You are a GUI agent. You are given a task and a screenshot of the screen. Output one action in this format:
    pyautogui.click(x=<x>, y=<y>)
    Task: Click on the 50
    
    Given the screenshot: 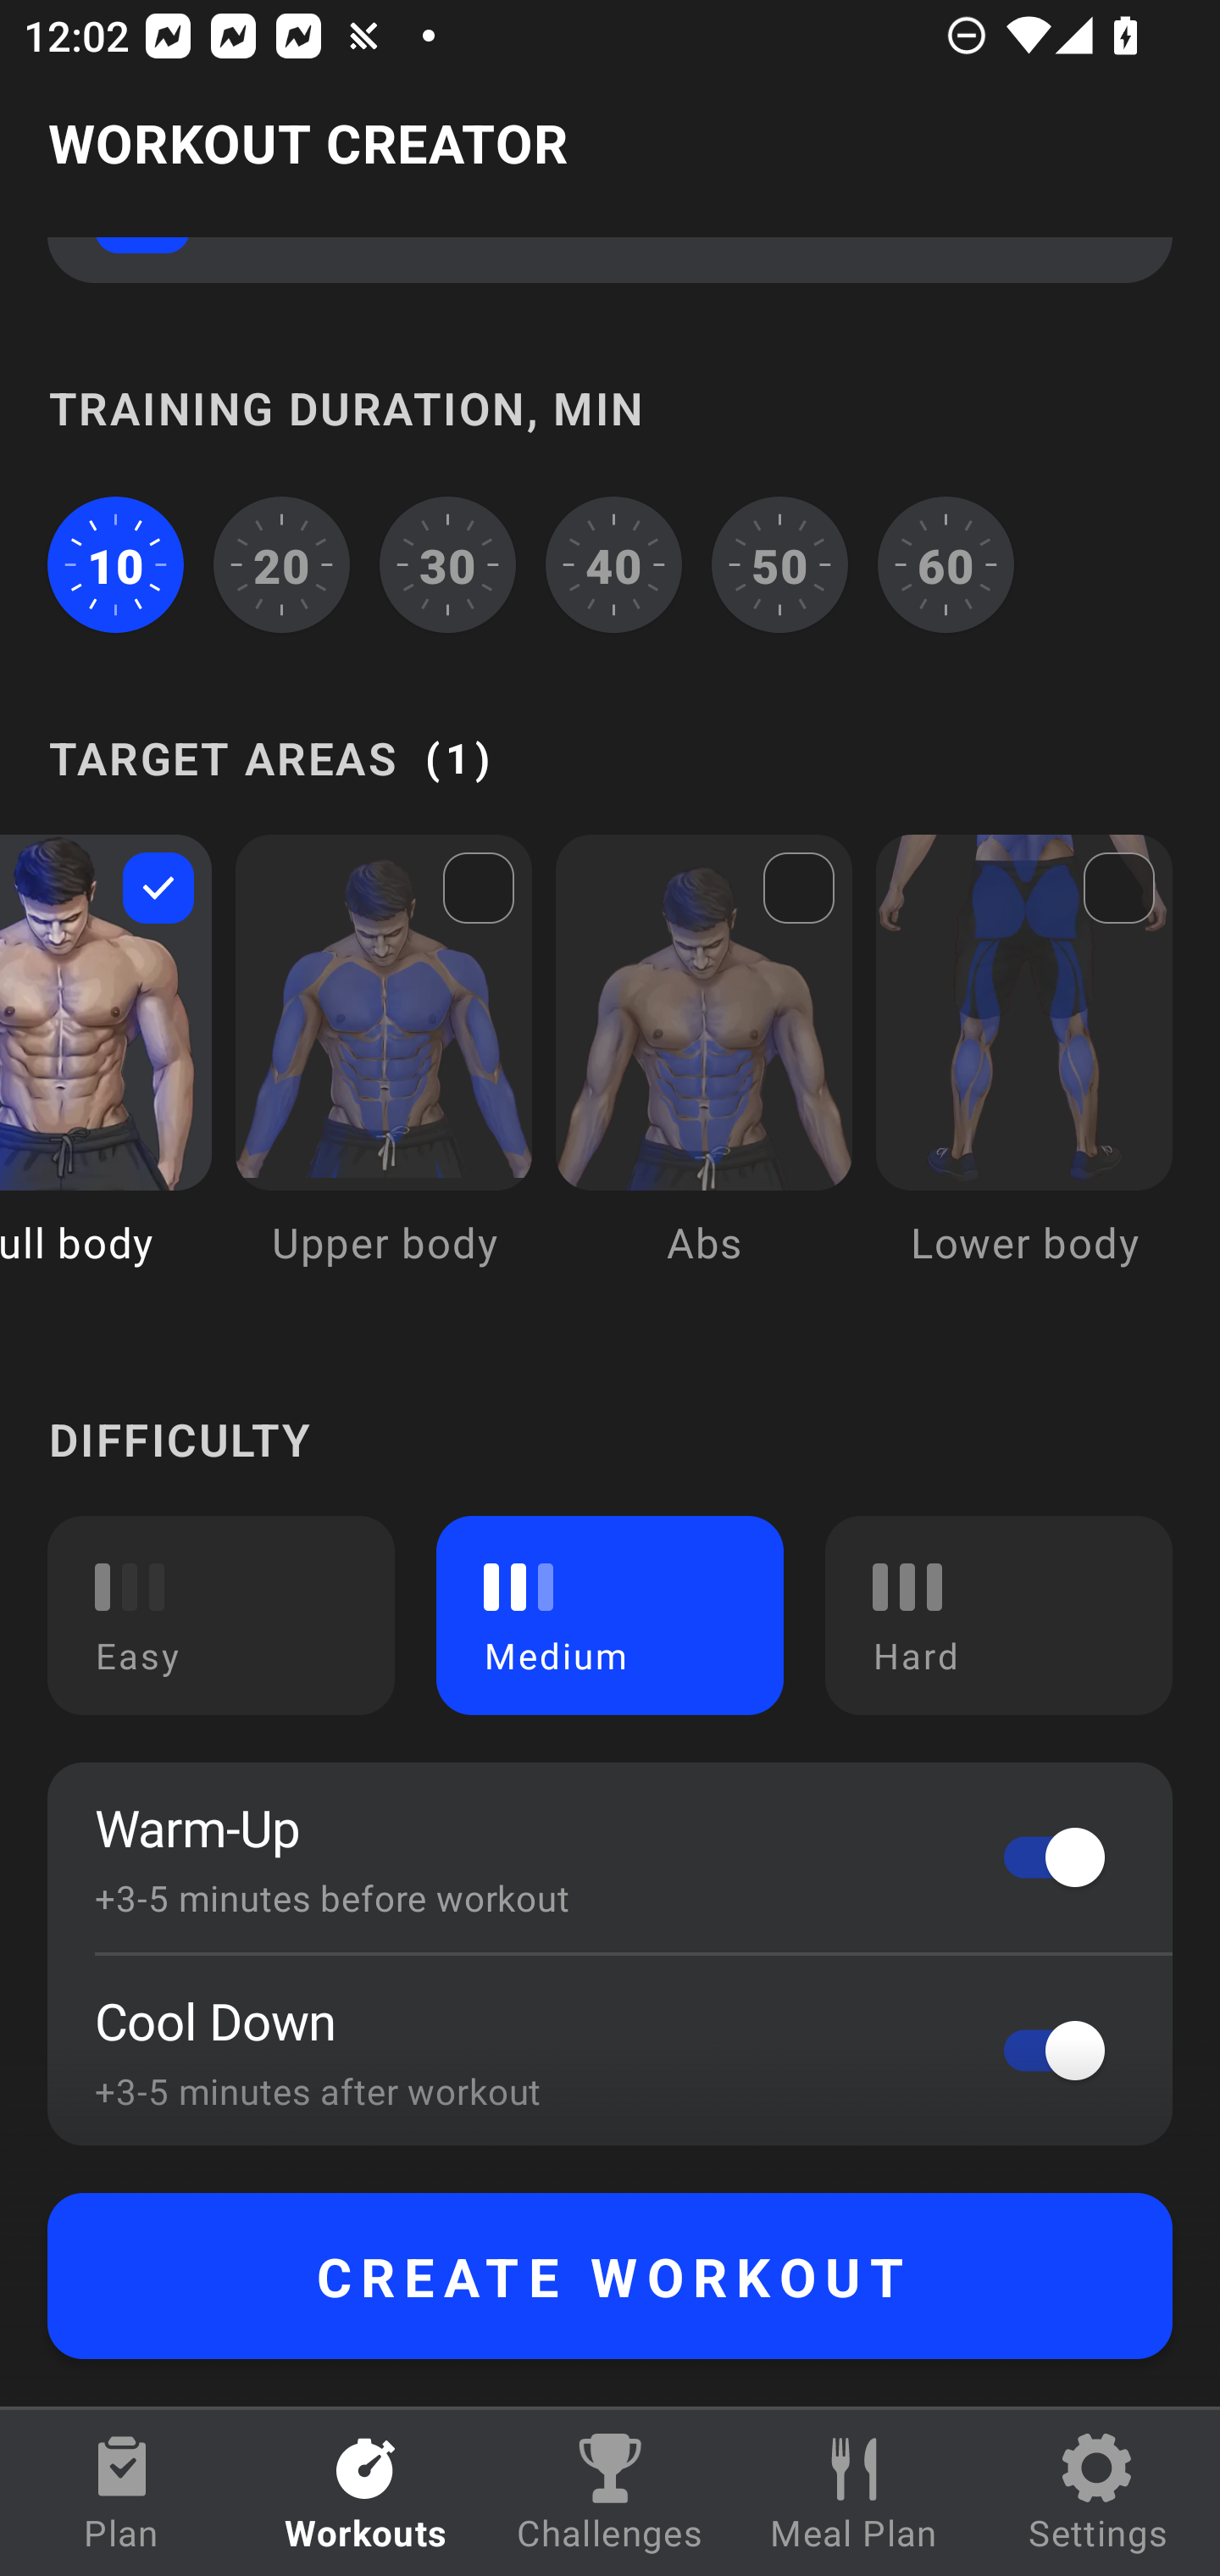 What is the action you would take?
    pyautogui.click(x=779, y=564)
    